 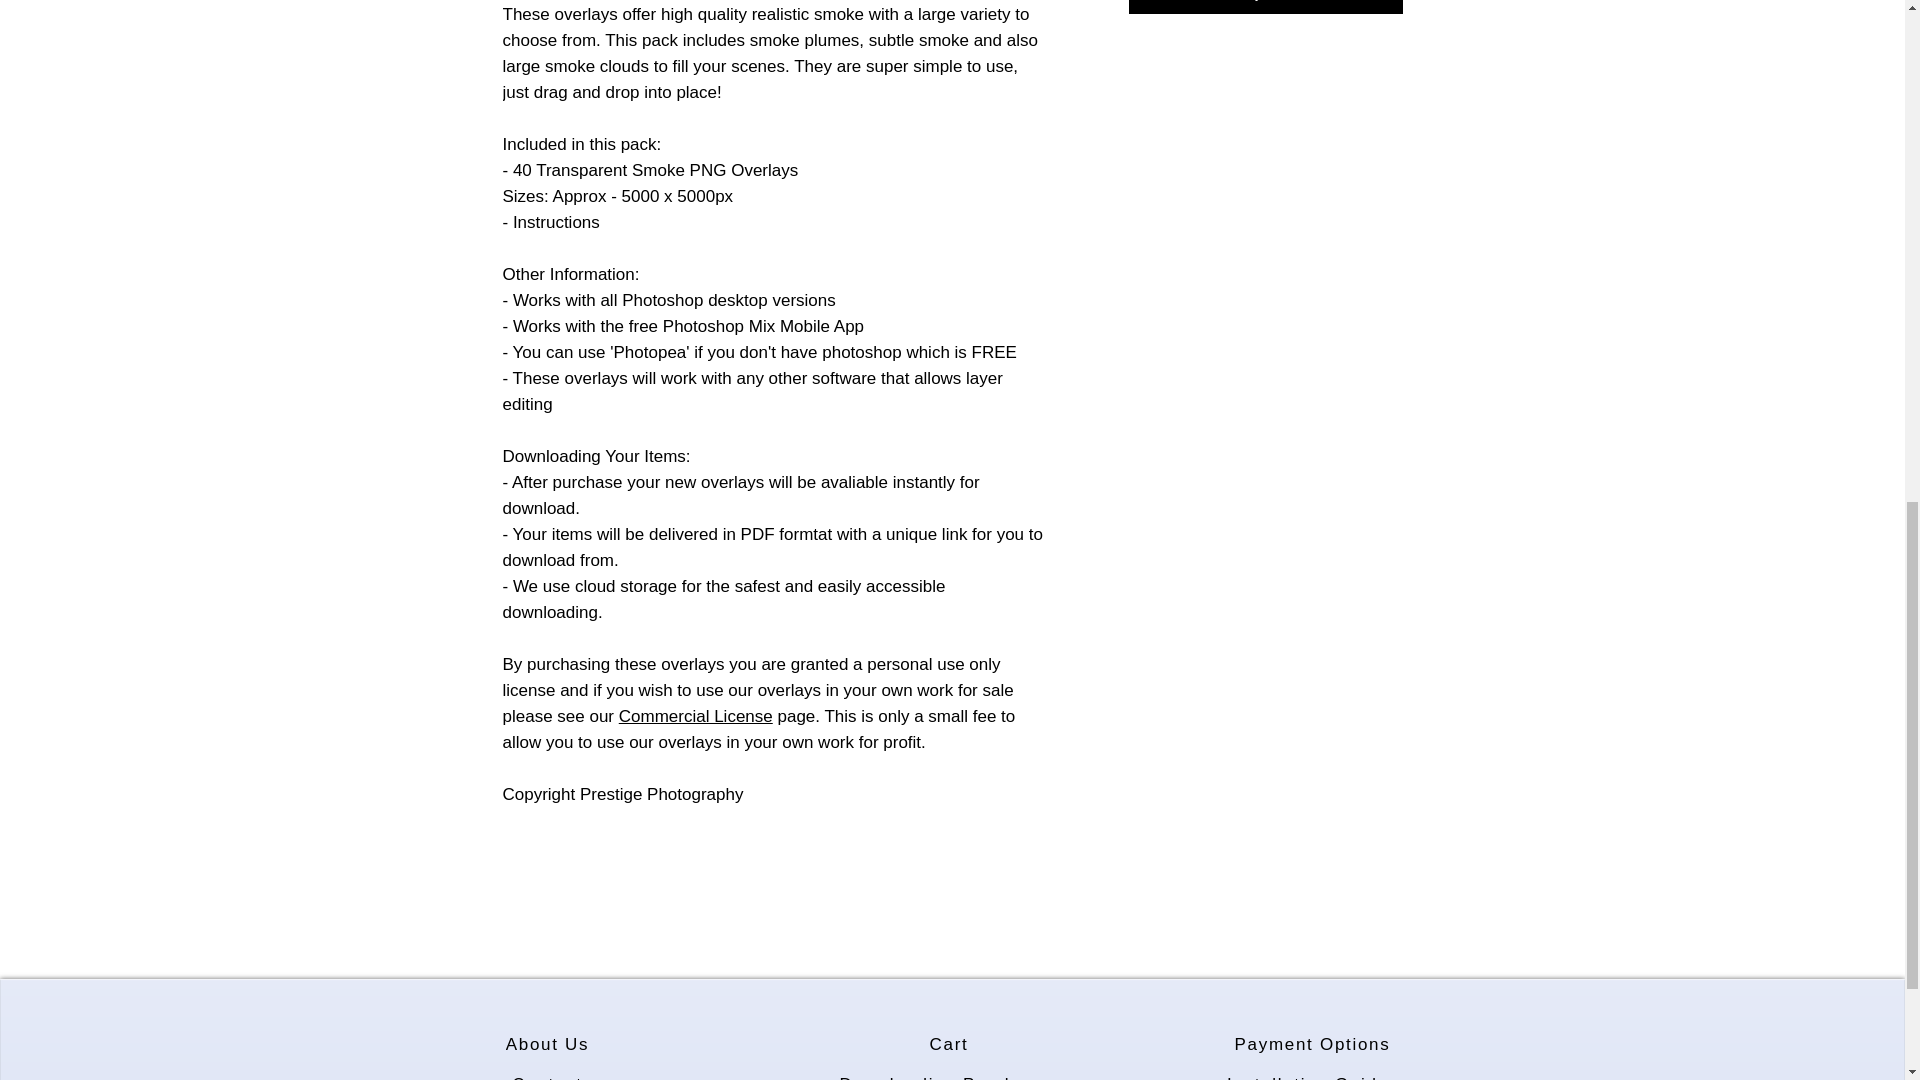 What do you see at coordinates (549, 1044) in the screenshot?
I see `About Us` at bounding box center [549, 1044].